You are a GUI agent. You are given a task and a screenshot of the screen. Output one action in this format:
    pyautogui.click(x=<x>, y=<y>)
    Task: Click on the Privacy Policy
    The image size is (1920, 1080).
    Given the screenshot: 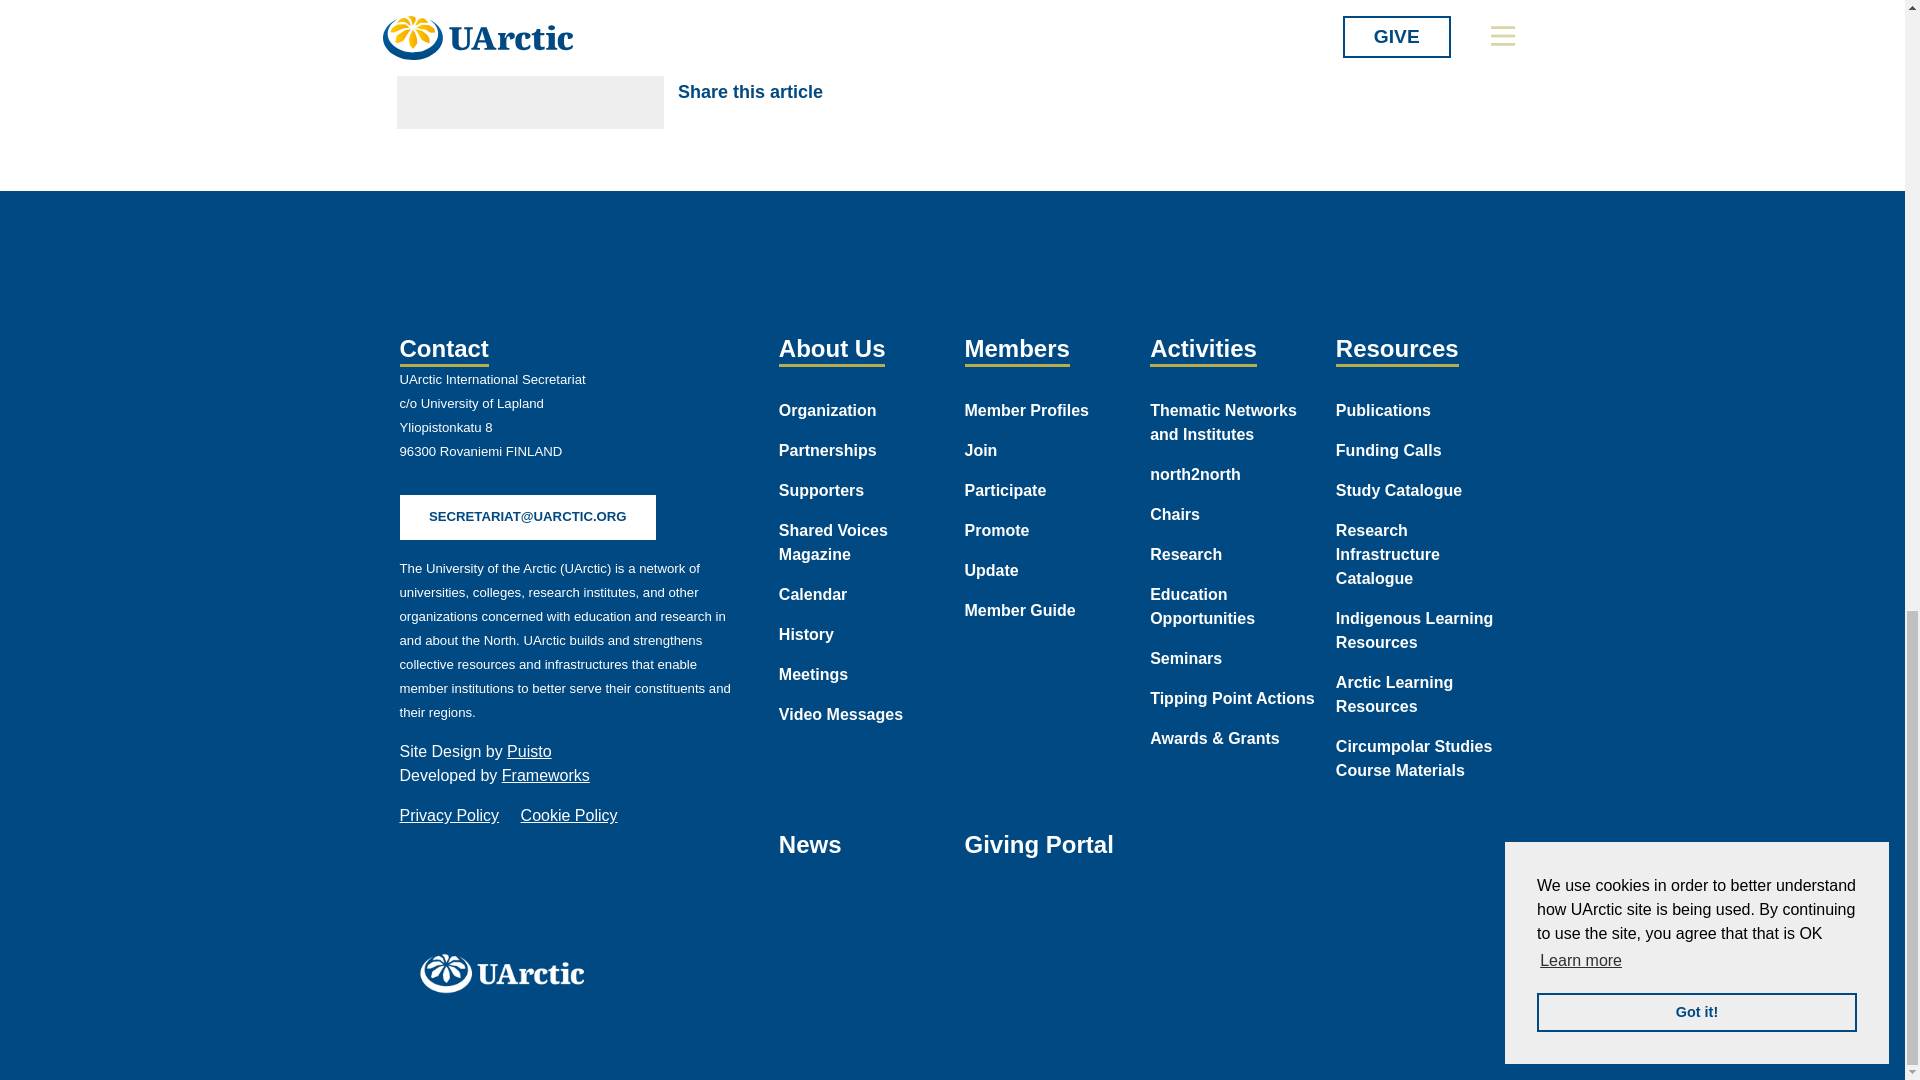 What is the action you would take?
    pyautogui.click(x=449, y=815)
    